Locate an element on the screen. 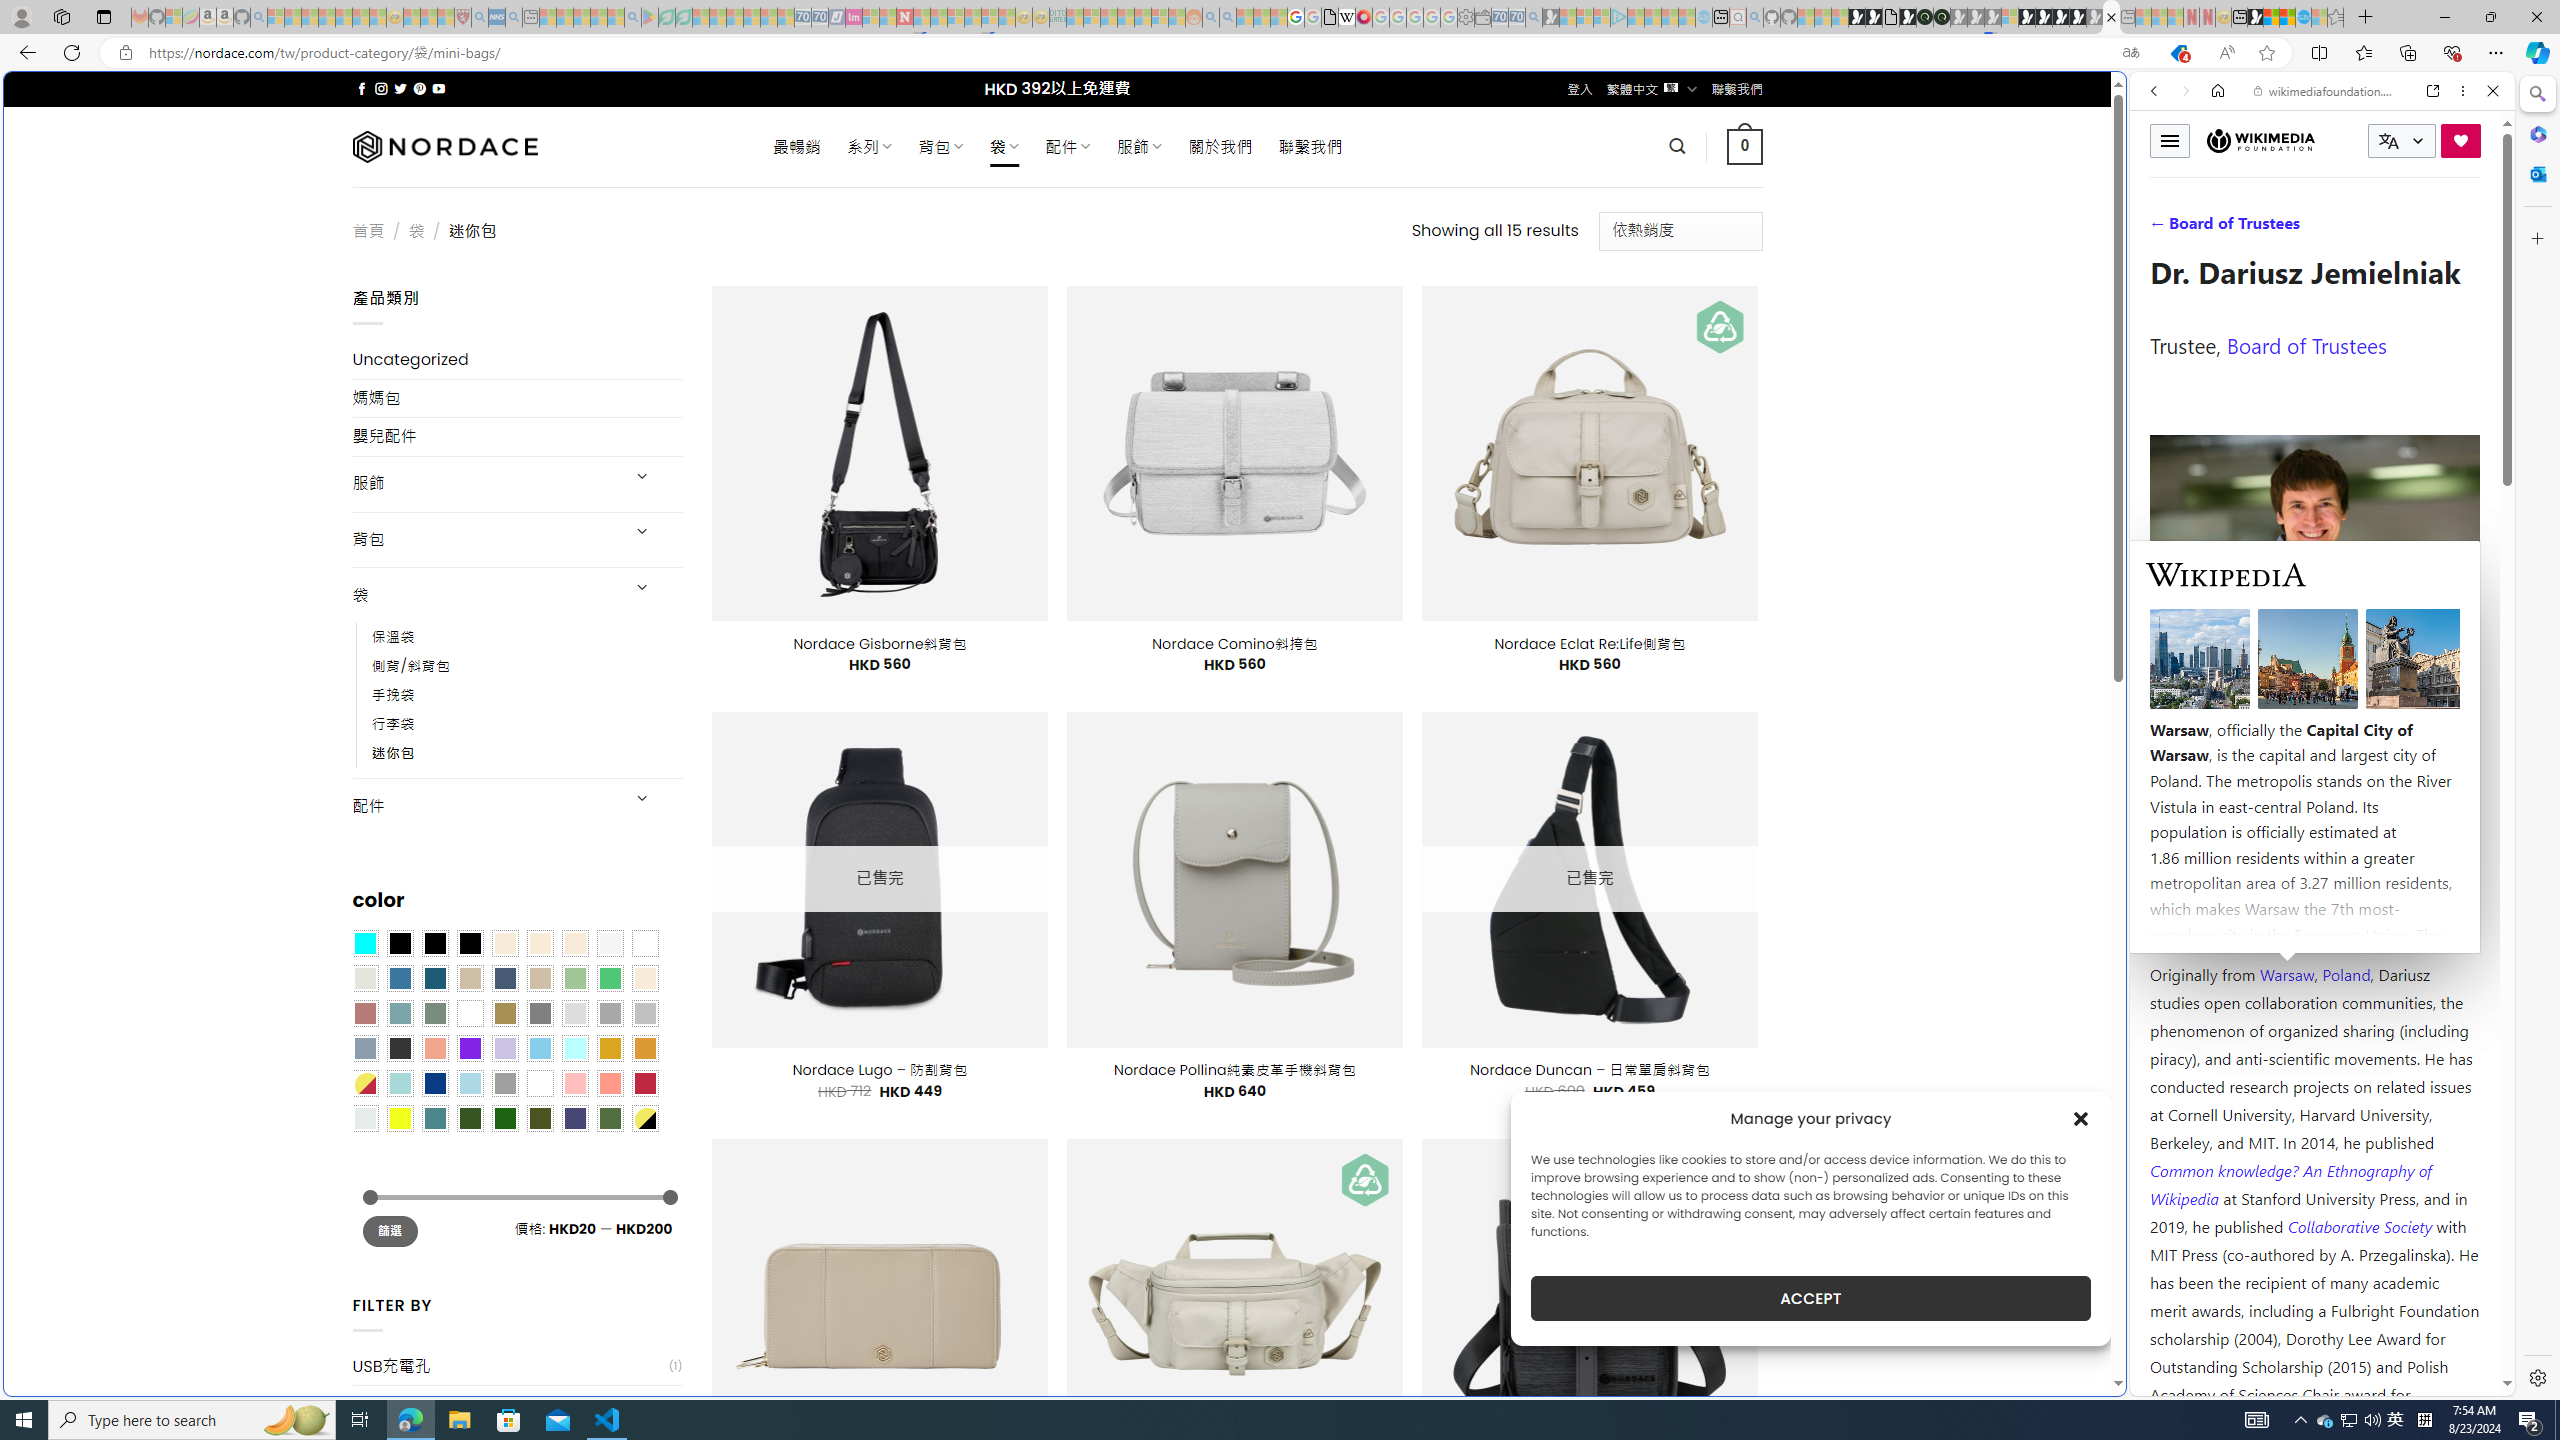 The width and height of the screenshot is (2560, 1440). ACCEPT is located at coordinates (1810, 1298).